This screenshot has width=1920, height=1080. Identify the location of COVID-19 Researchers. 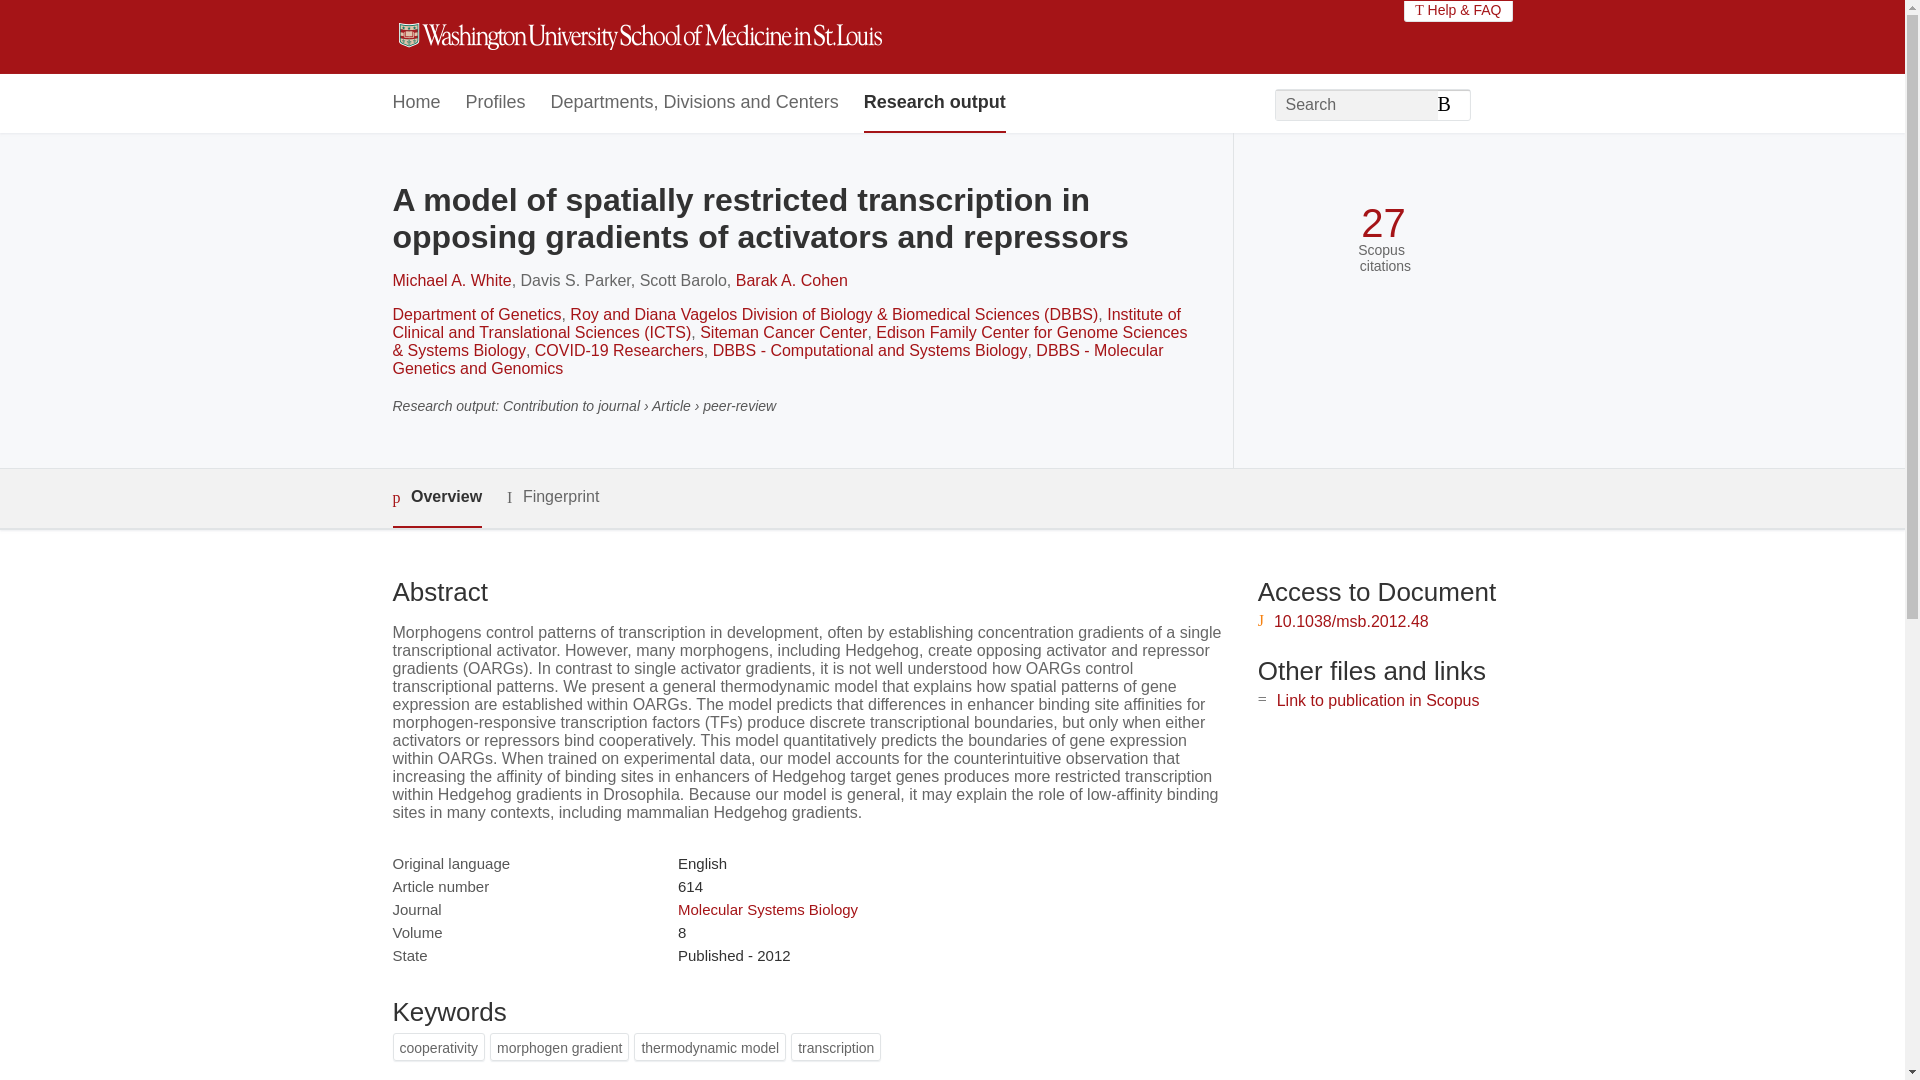
(620, 350).